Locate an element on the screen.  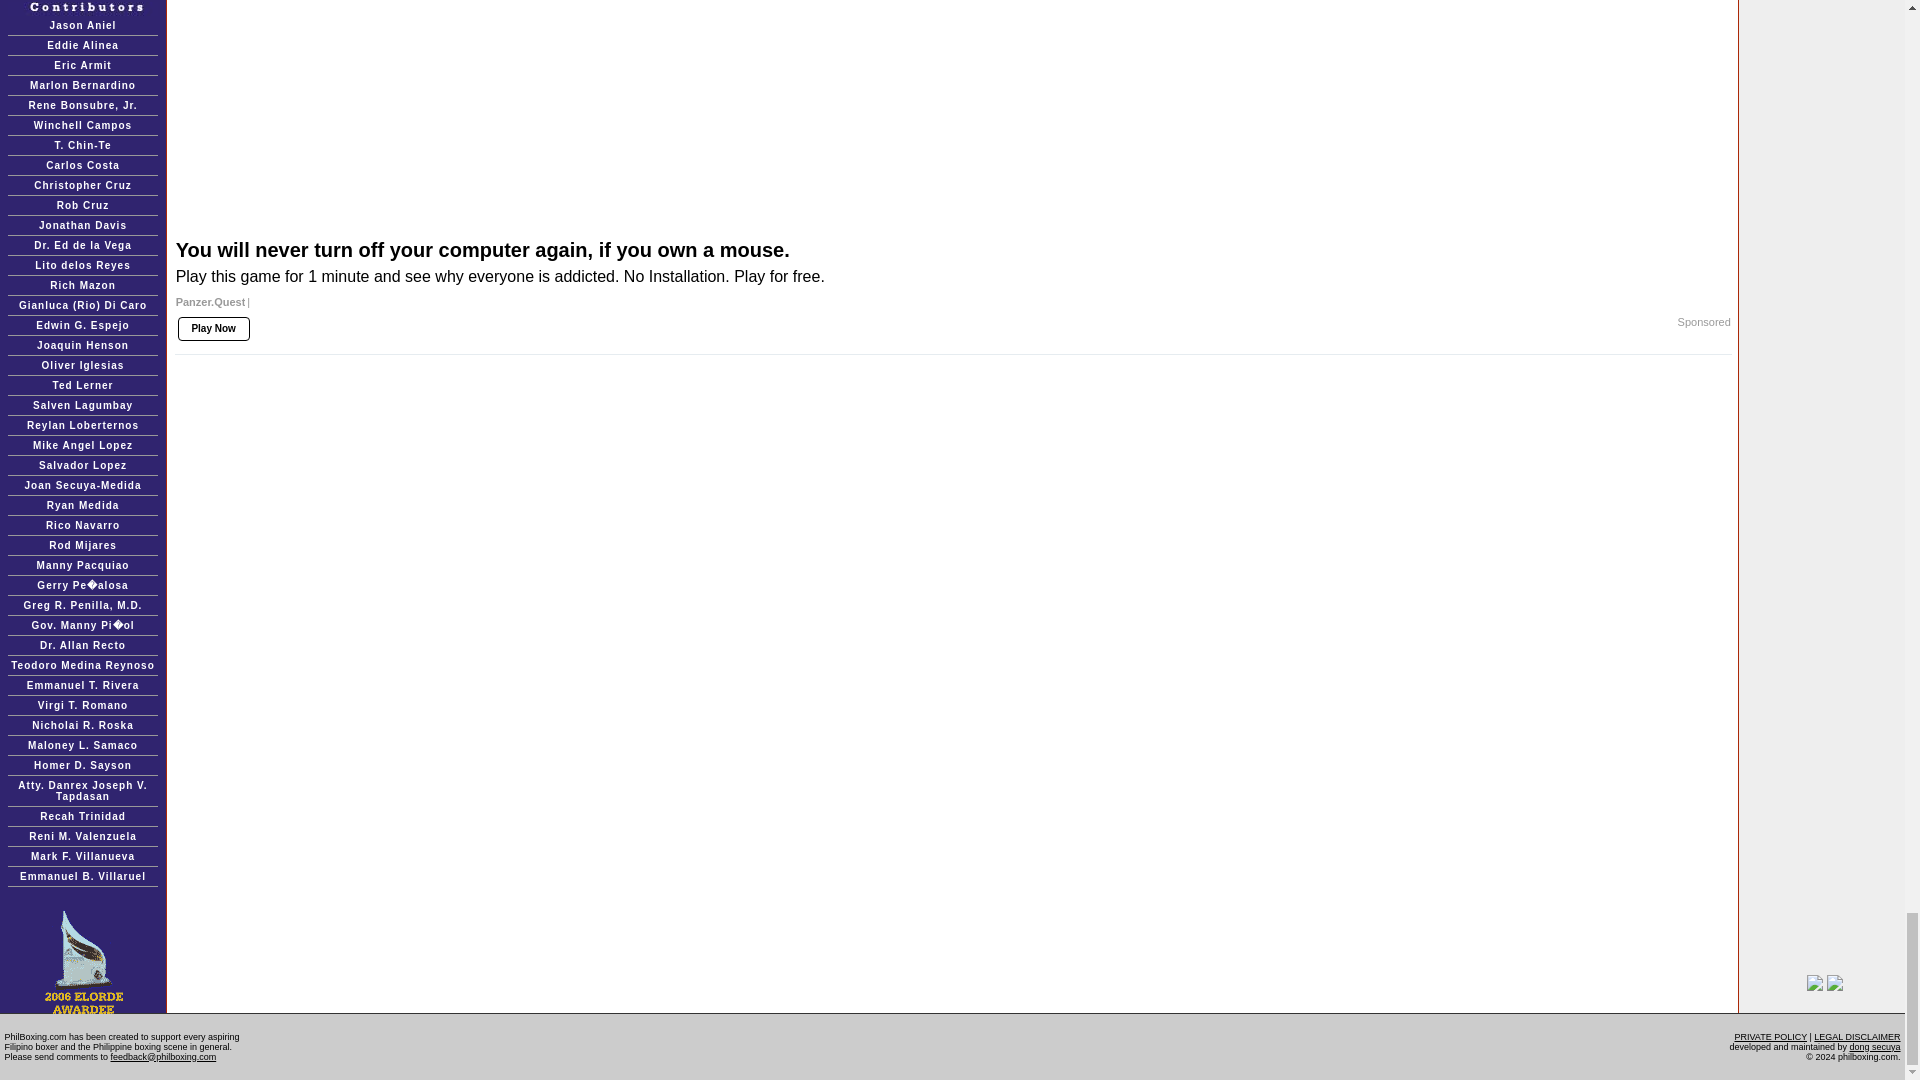
Edwin G. Espejo is located at coordinates (82, 324).